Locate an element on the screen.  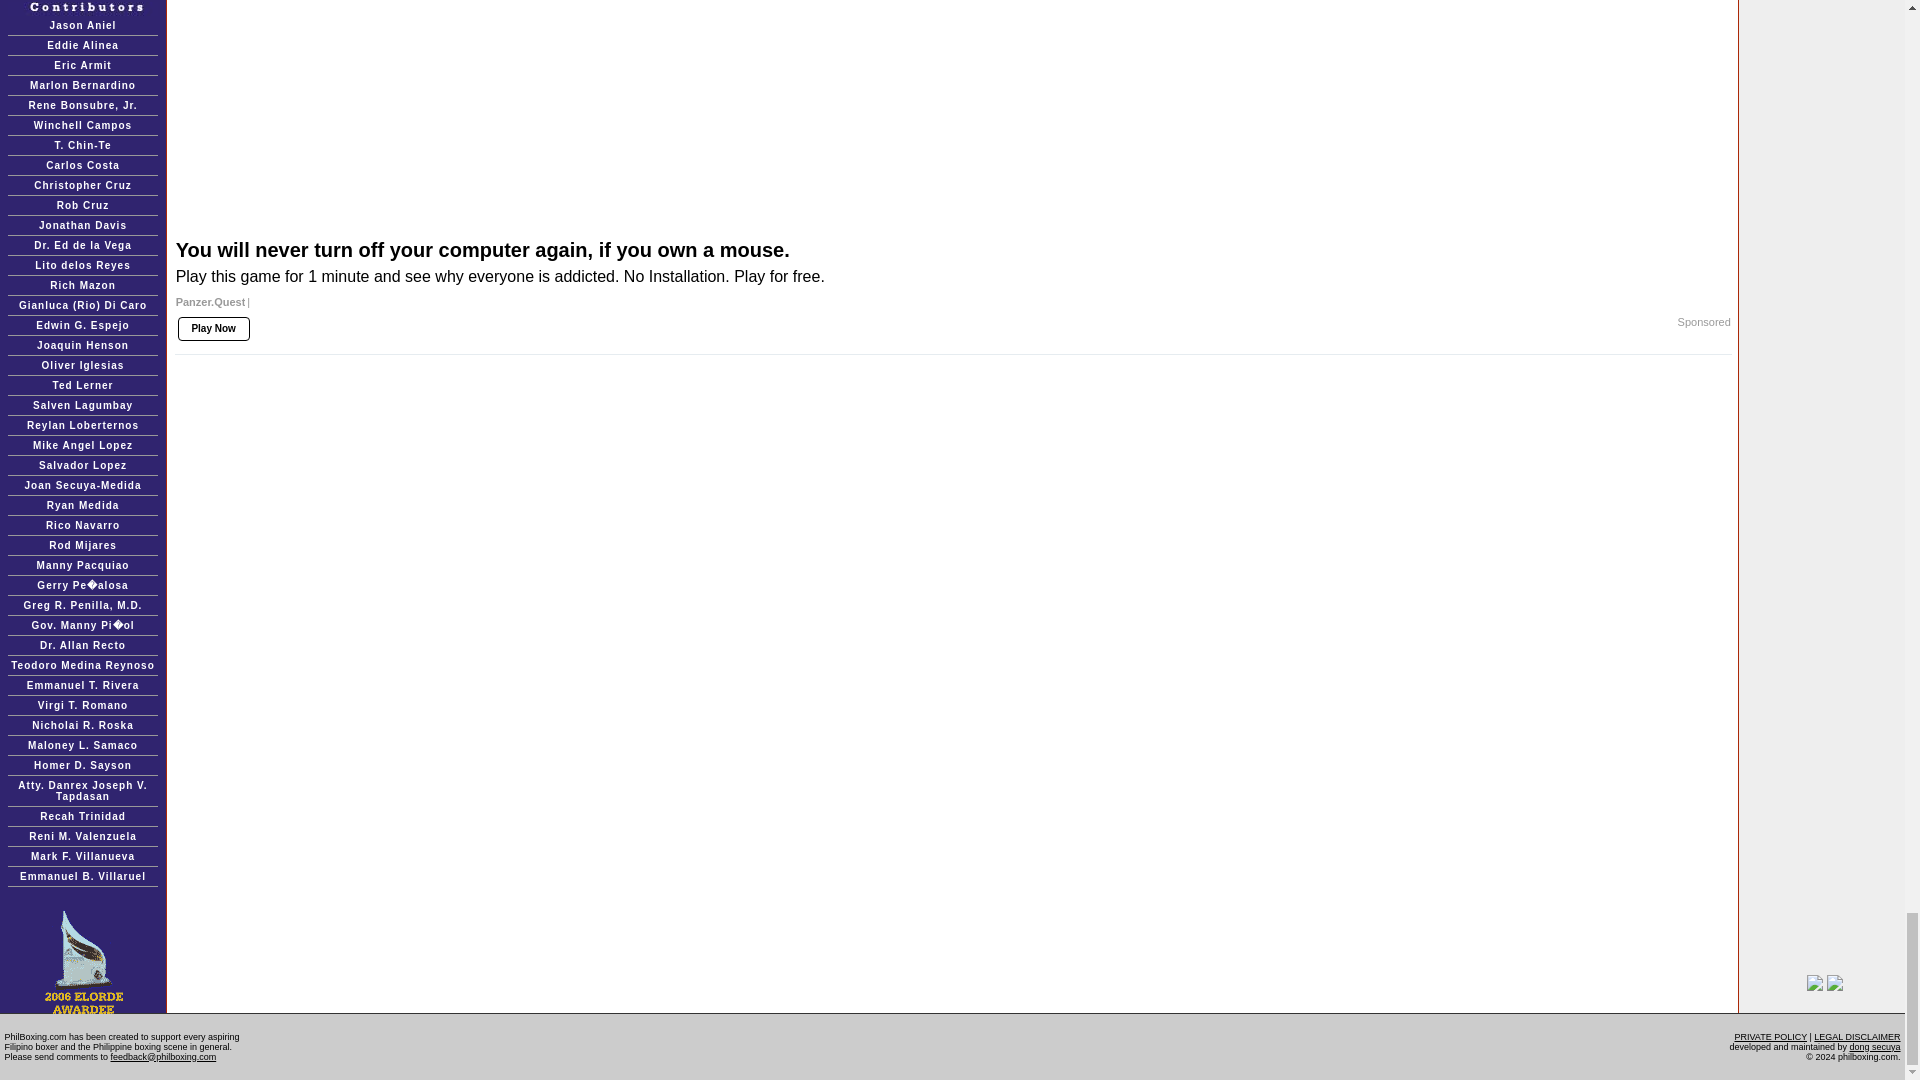
Edwin G. Espejo is located at coordinates (82, 324).